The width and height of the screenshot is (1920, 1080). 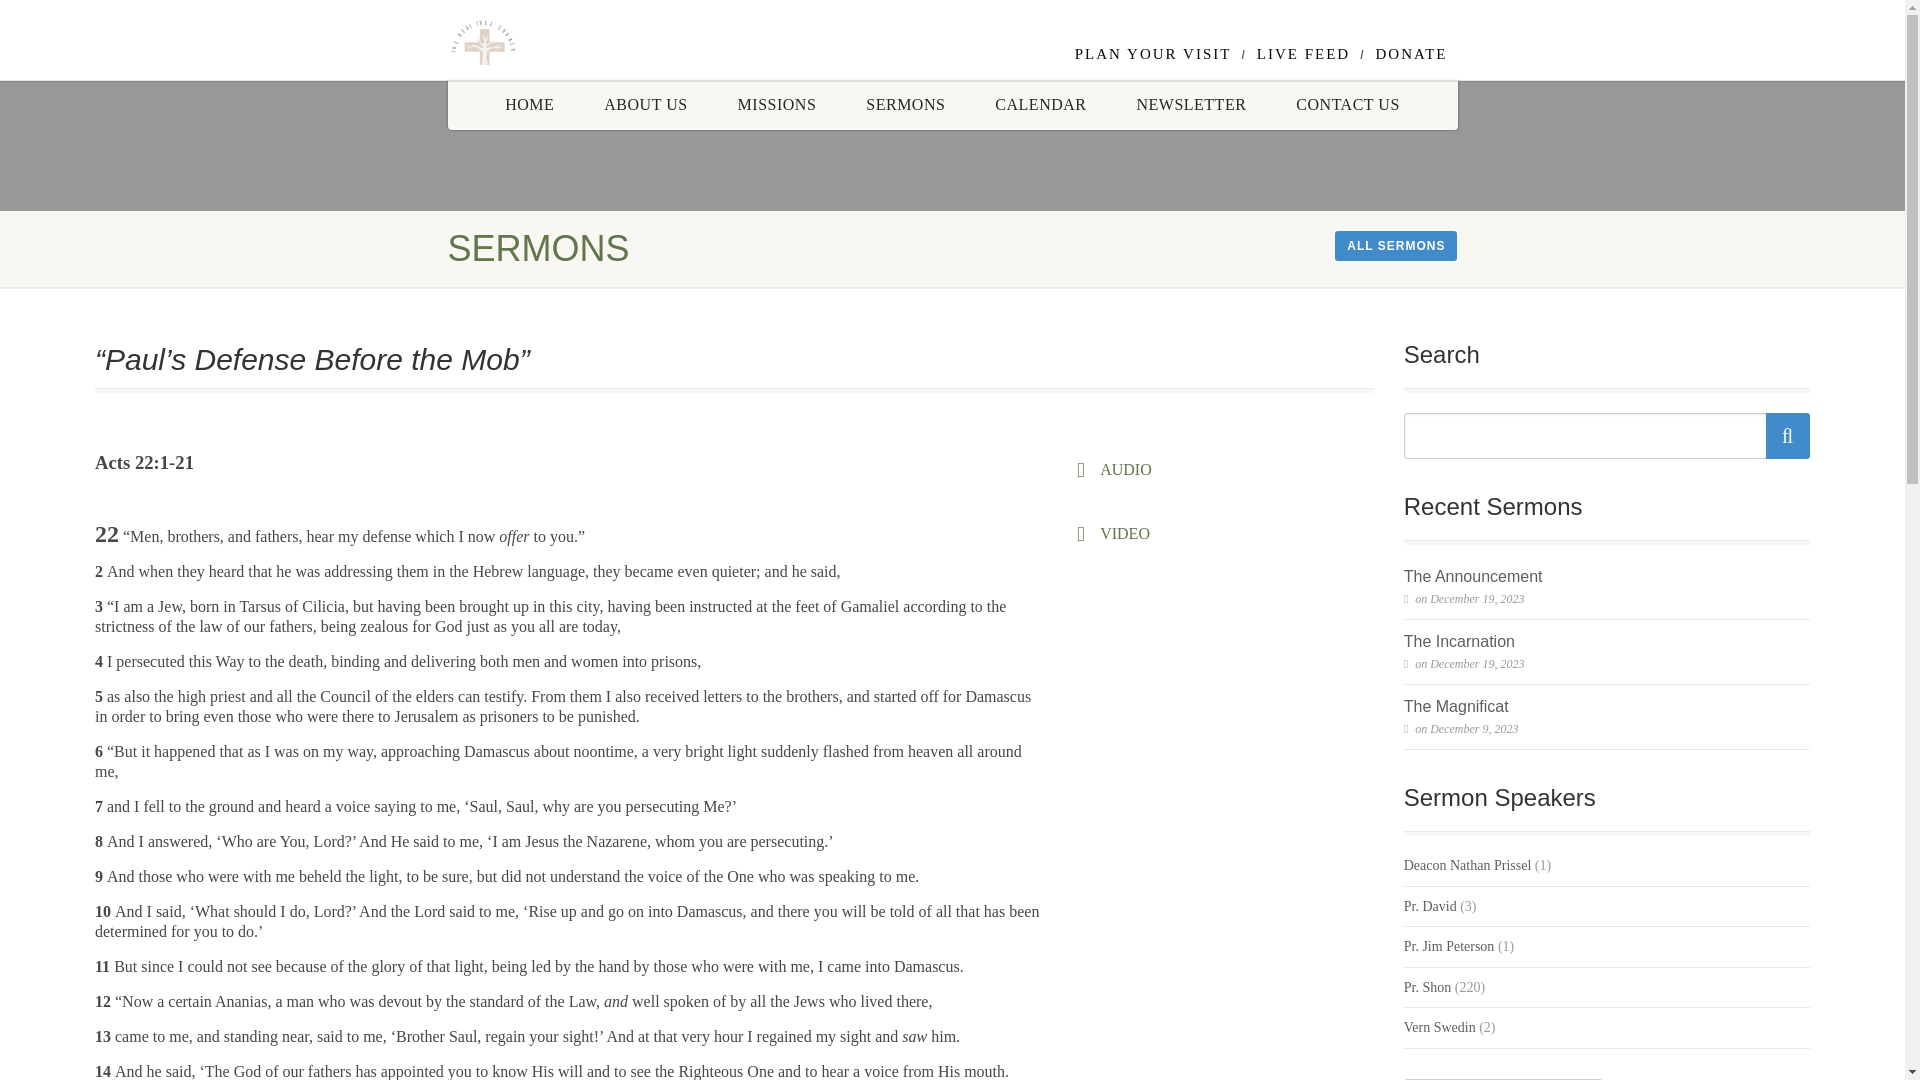 I want to click on Pr. Jim Peterson, so click(x=1449, y=946).